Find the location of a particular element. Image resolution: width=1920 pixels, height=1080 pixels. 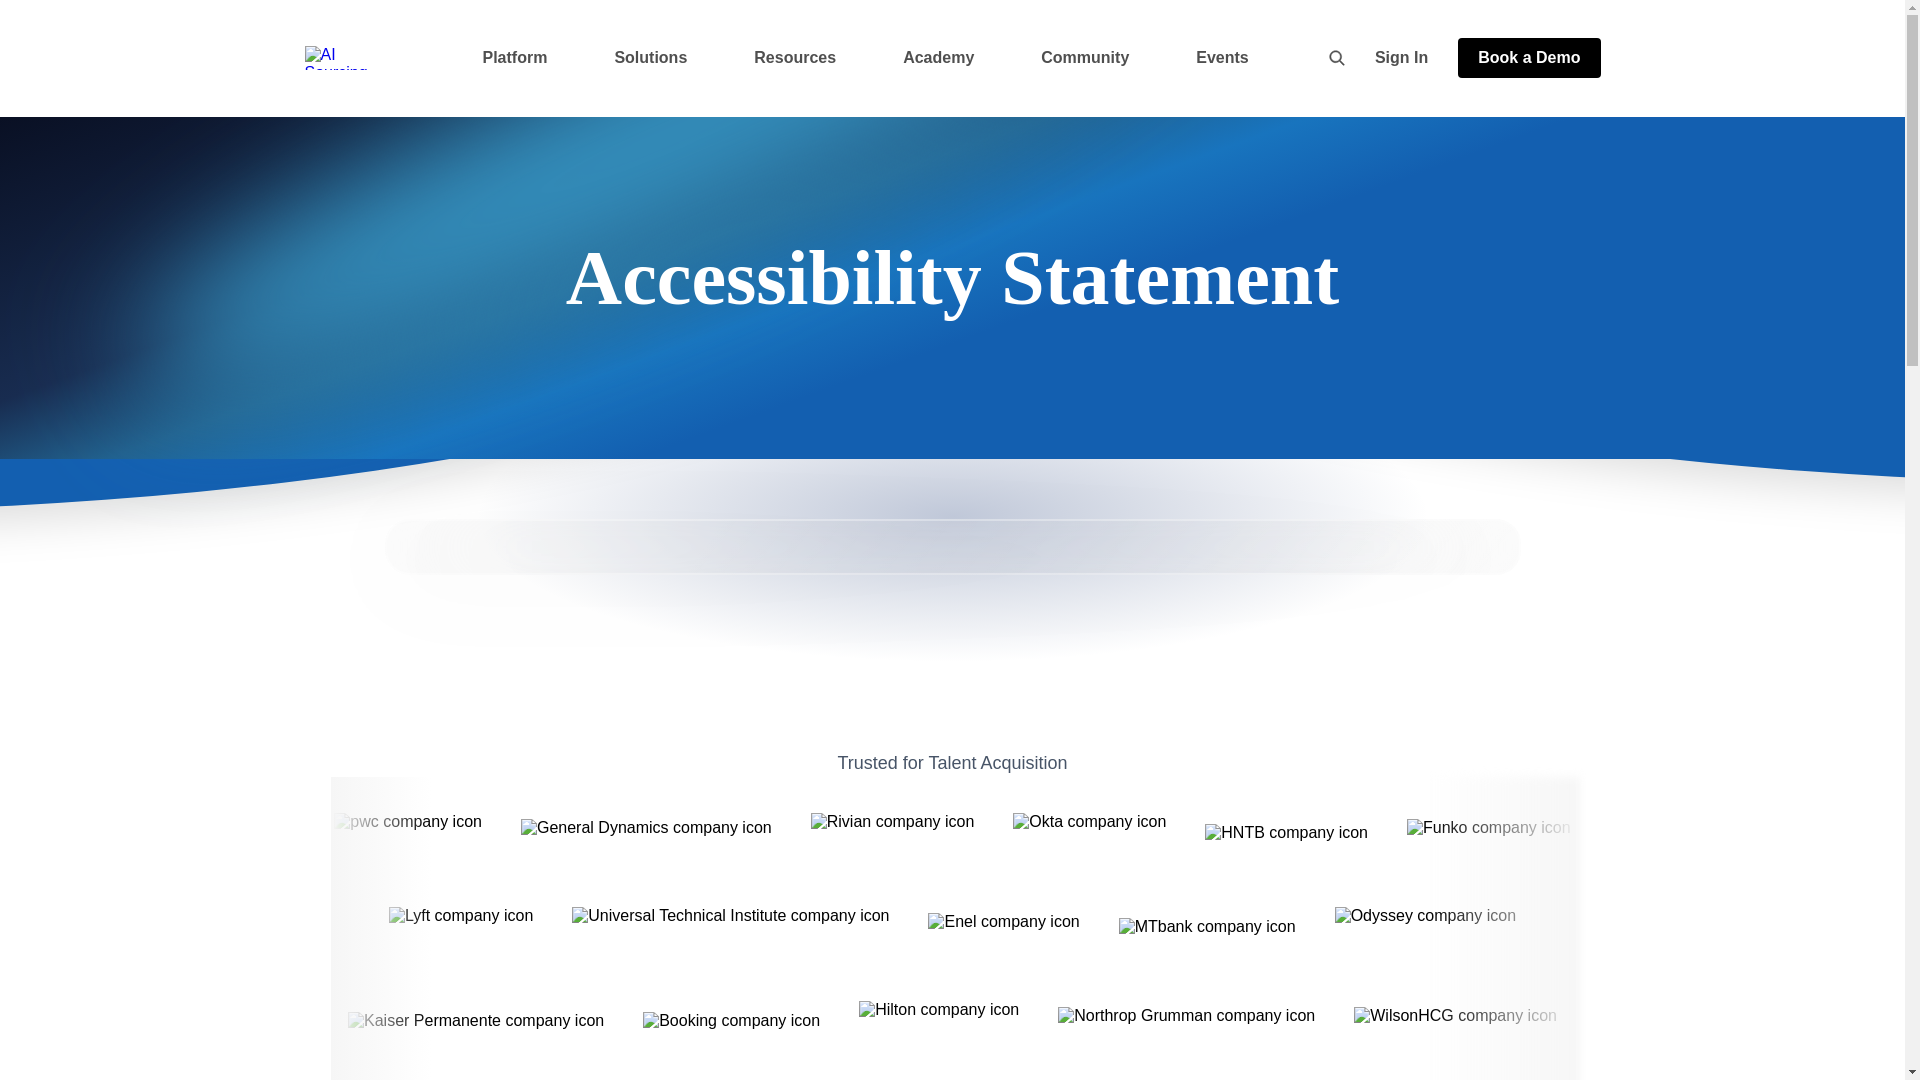

Sign In is located at coordinates (1401, 58).